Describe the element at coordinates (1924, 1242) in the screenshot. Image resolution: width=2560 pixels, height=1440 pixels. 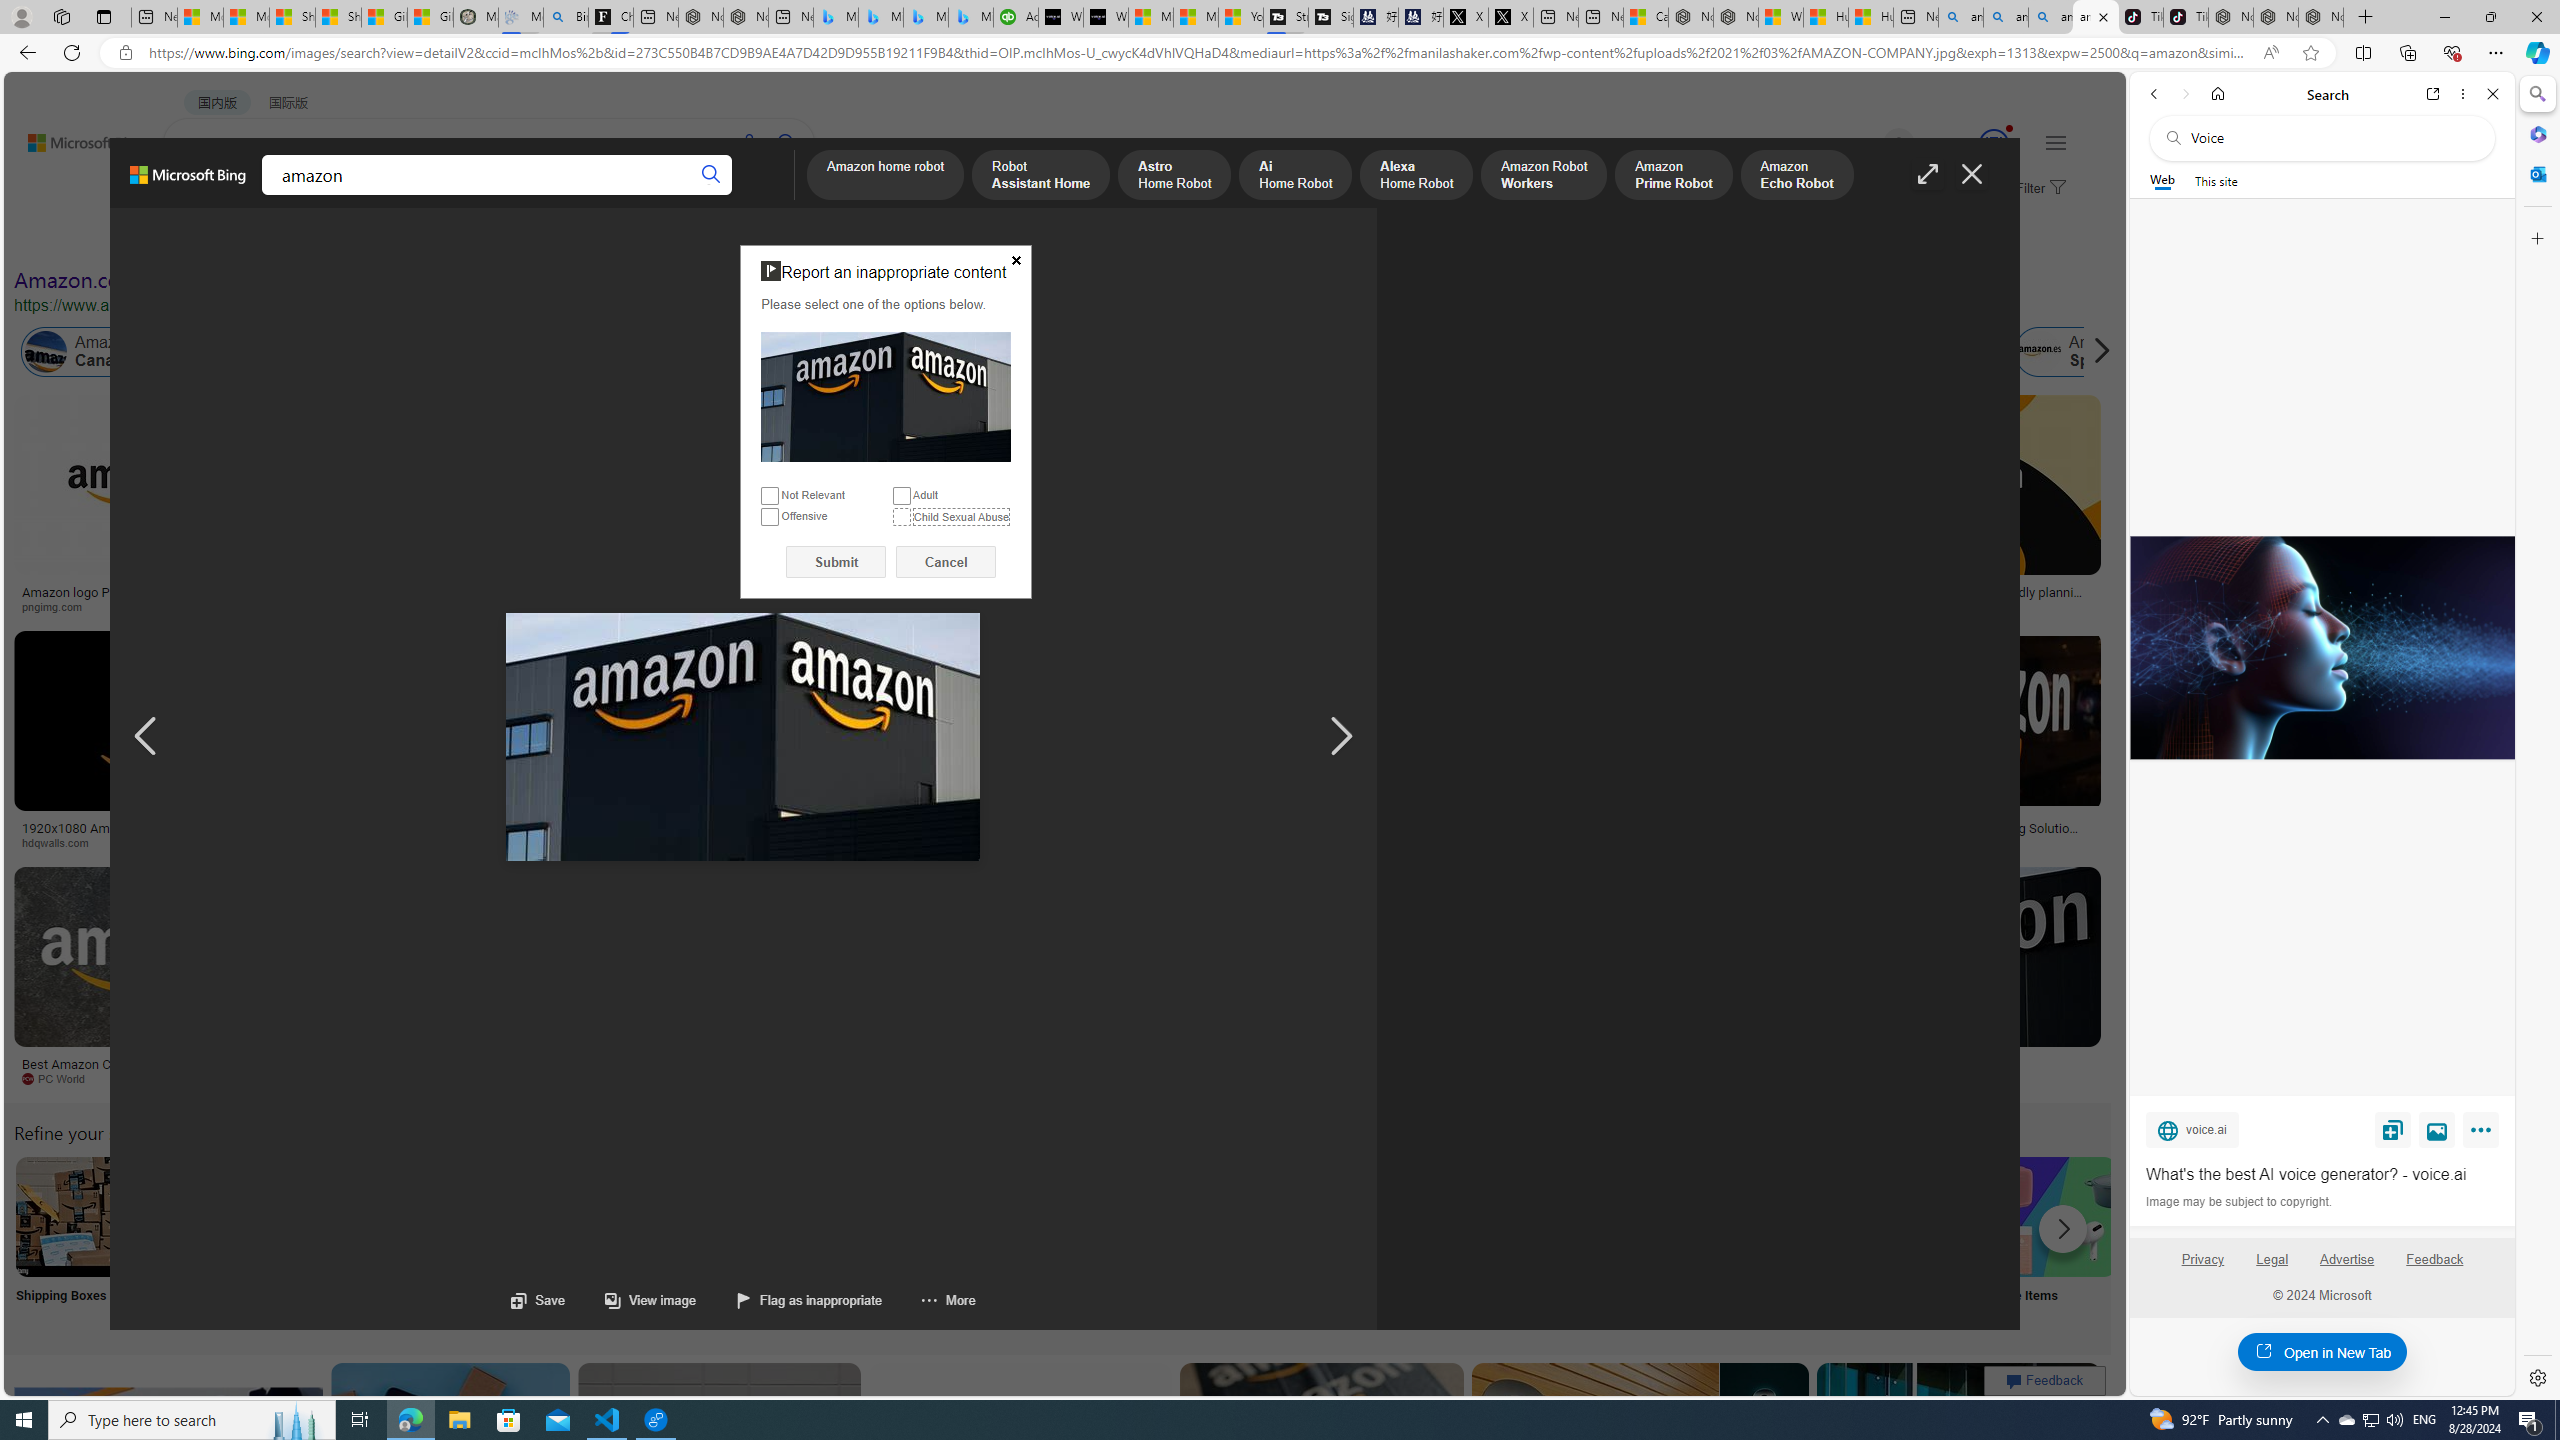
I see `Amazon Visa Card Login Visa Card Login` at that location.